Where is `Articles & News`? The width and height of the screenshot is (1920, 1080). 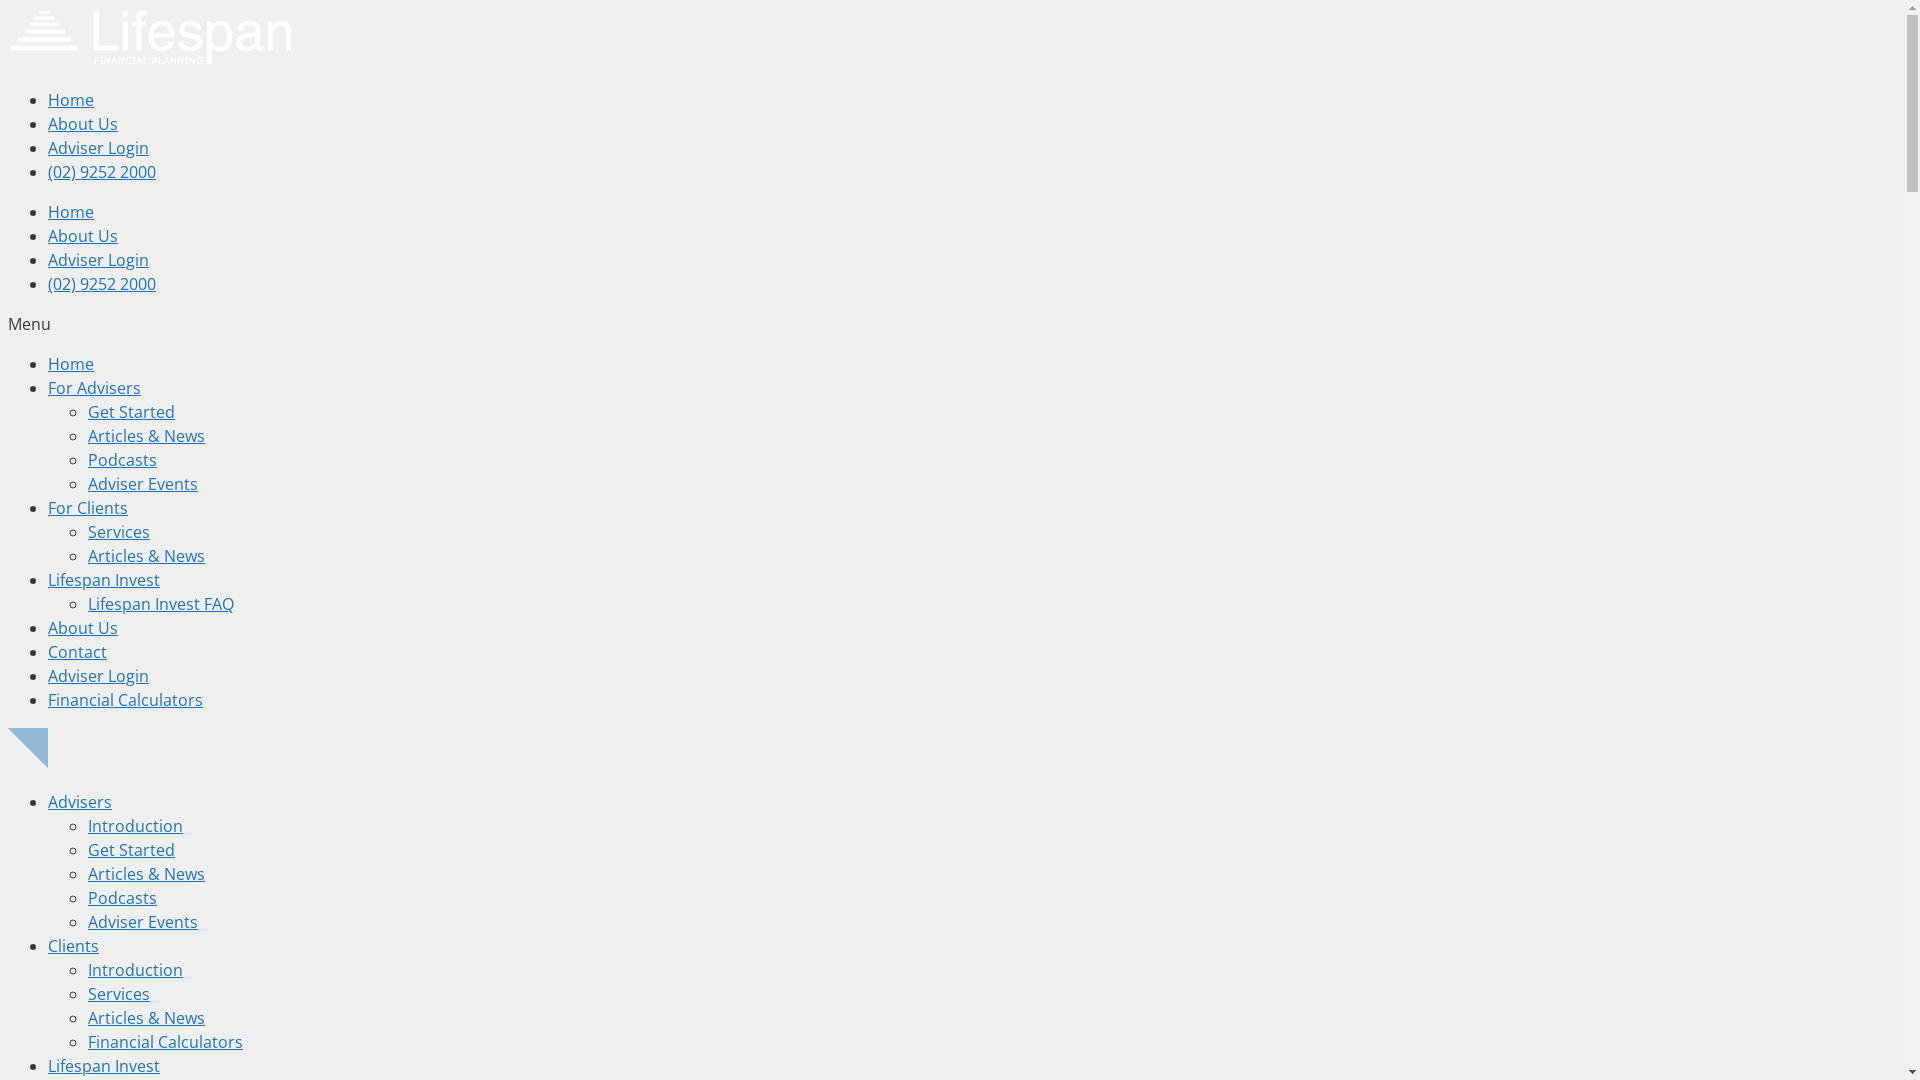
Articles & News is located at coordinates (146, 436).